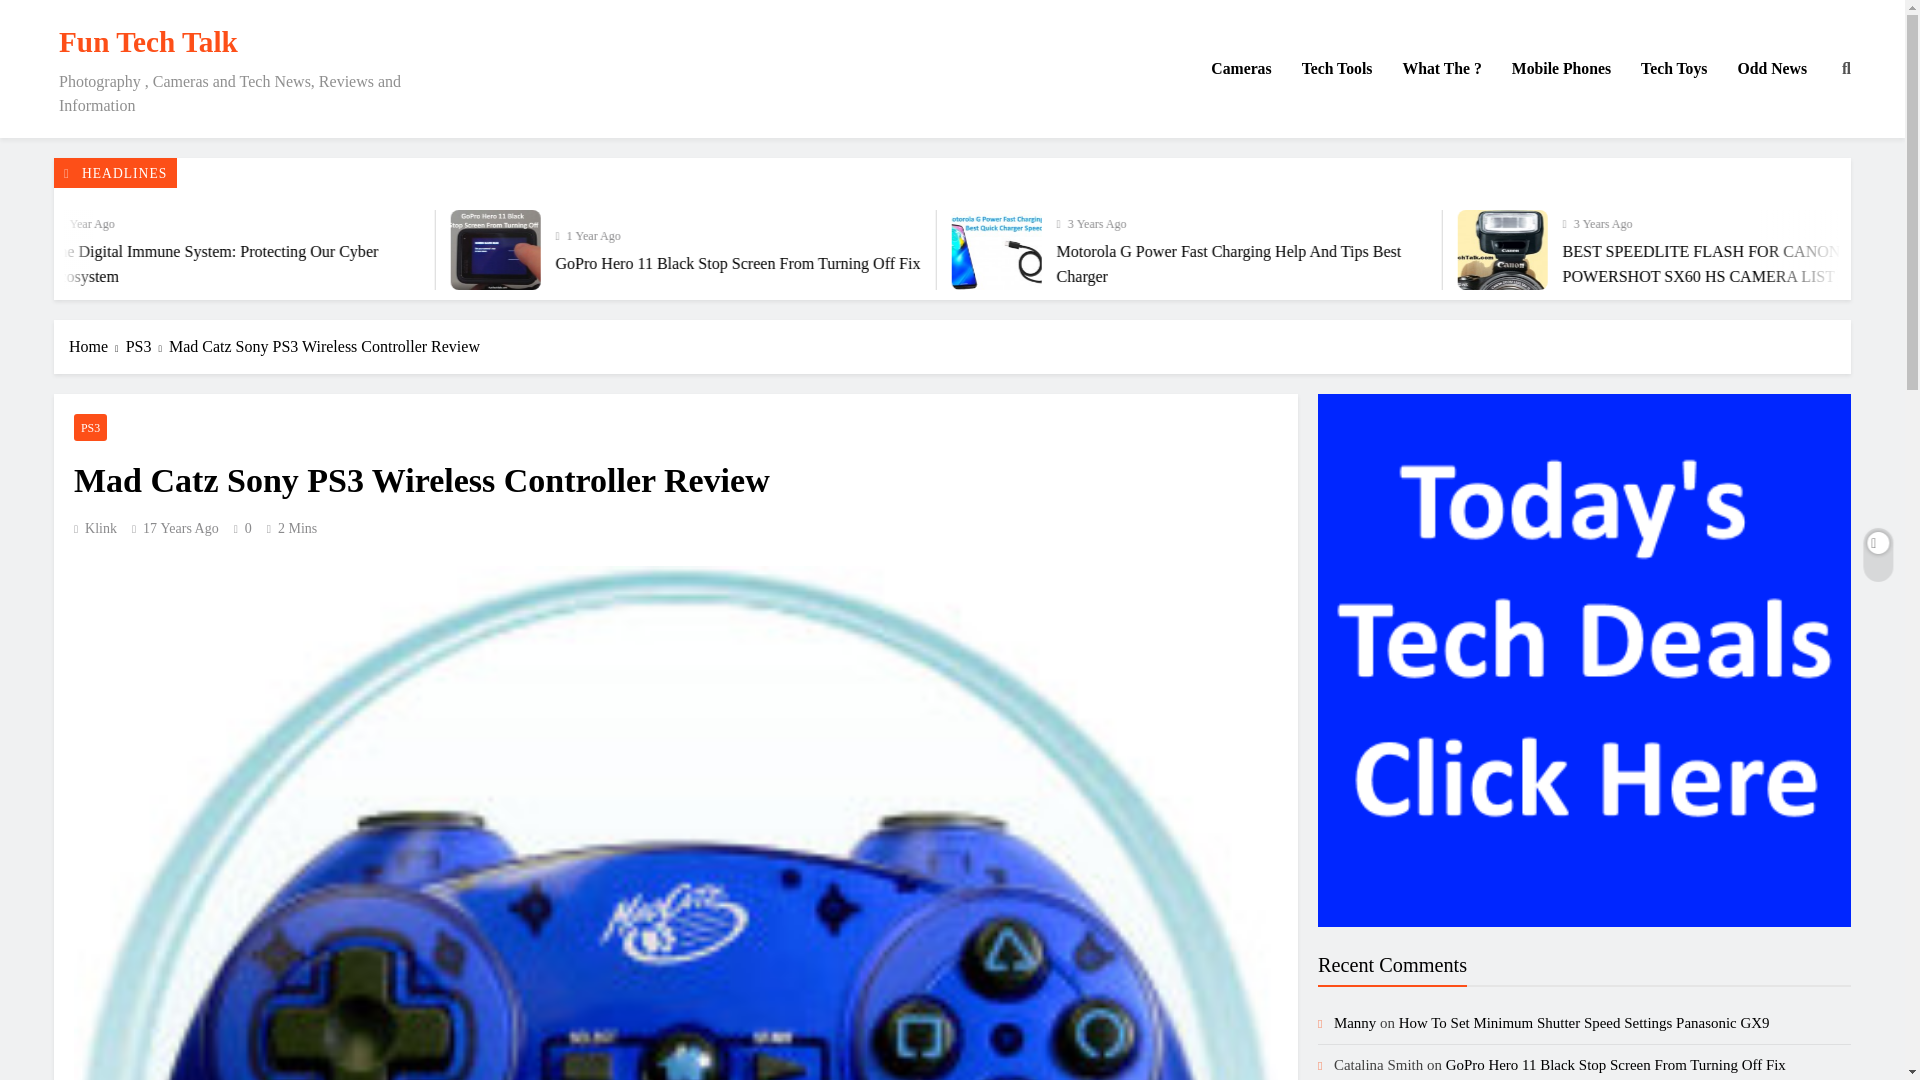 The width and height of the screenshot is (1920, 1080). What do you see at coordinates (1440, 69) in the screenshot?
I see `What The ?` at bounding box center [1440, 69].